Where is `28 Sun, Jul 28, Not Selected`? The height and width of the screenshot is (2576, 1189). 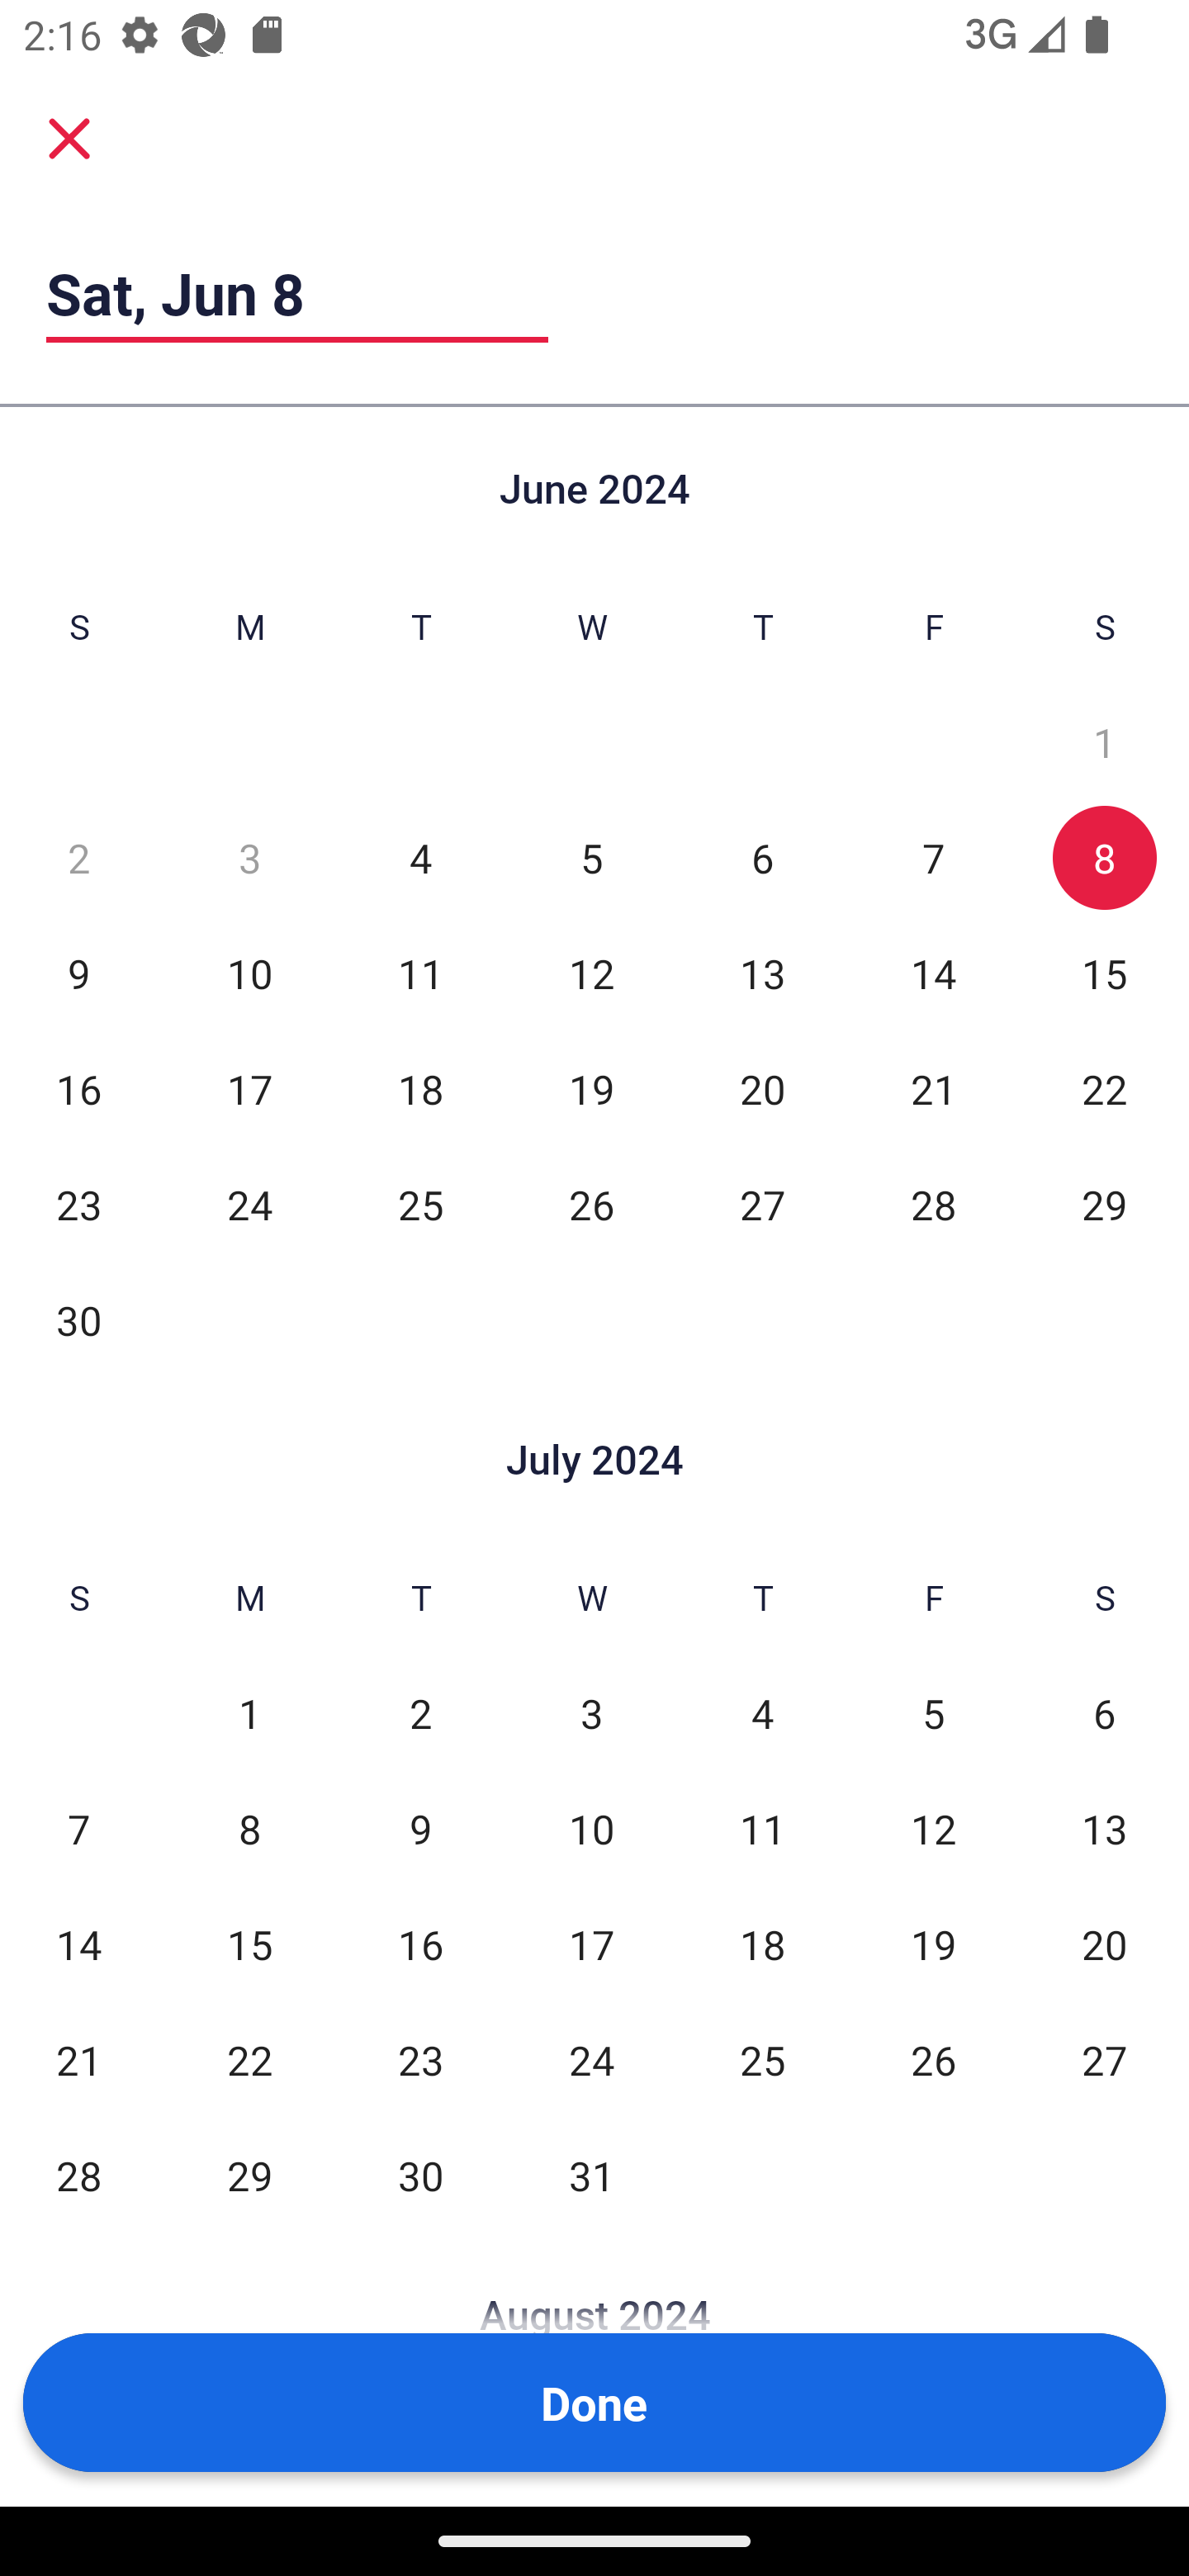 28 Sun, Jul 28, Not Selected is located at coordinates (78, 2175).